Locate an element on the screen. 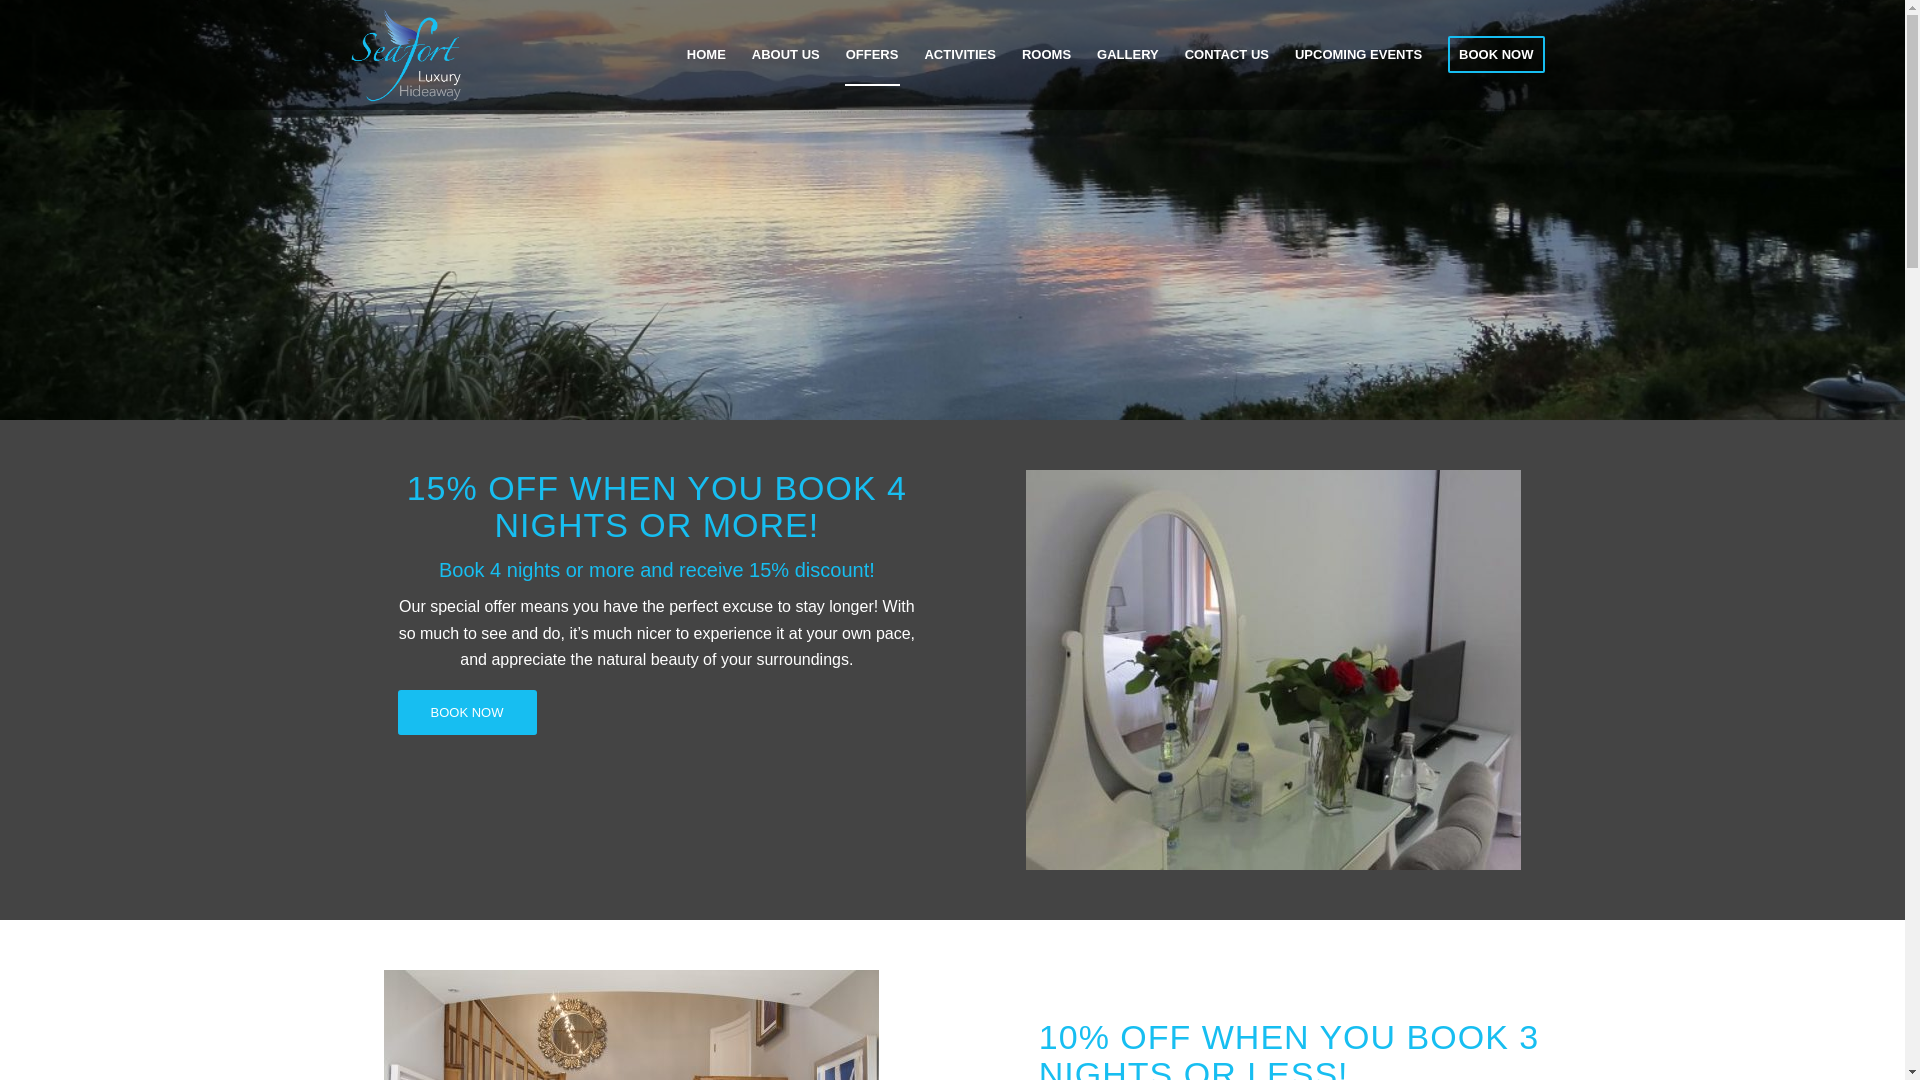  OFFERS is located at coordinates (872, 55).